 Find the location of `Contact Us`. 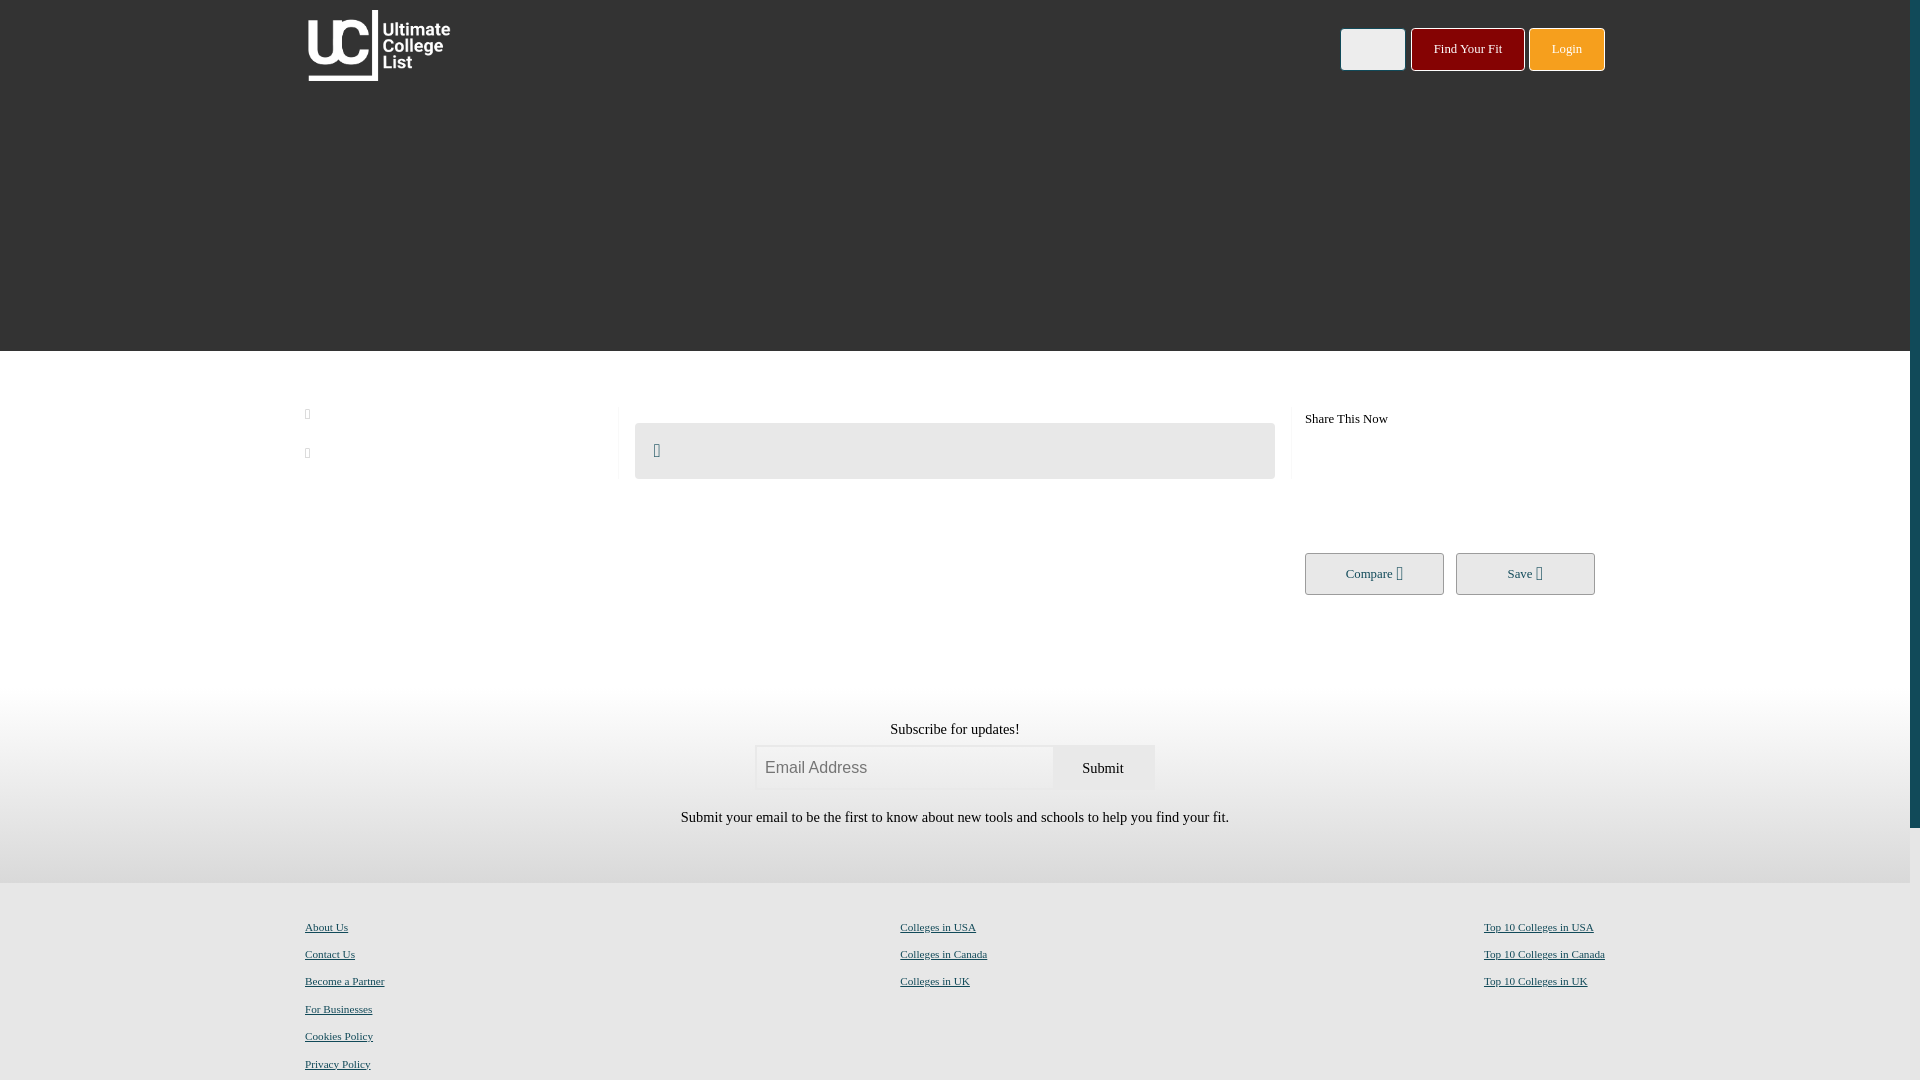

Contact Us is located at coordinates (330, 953).